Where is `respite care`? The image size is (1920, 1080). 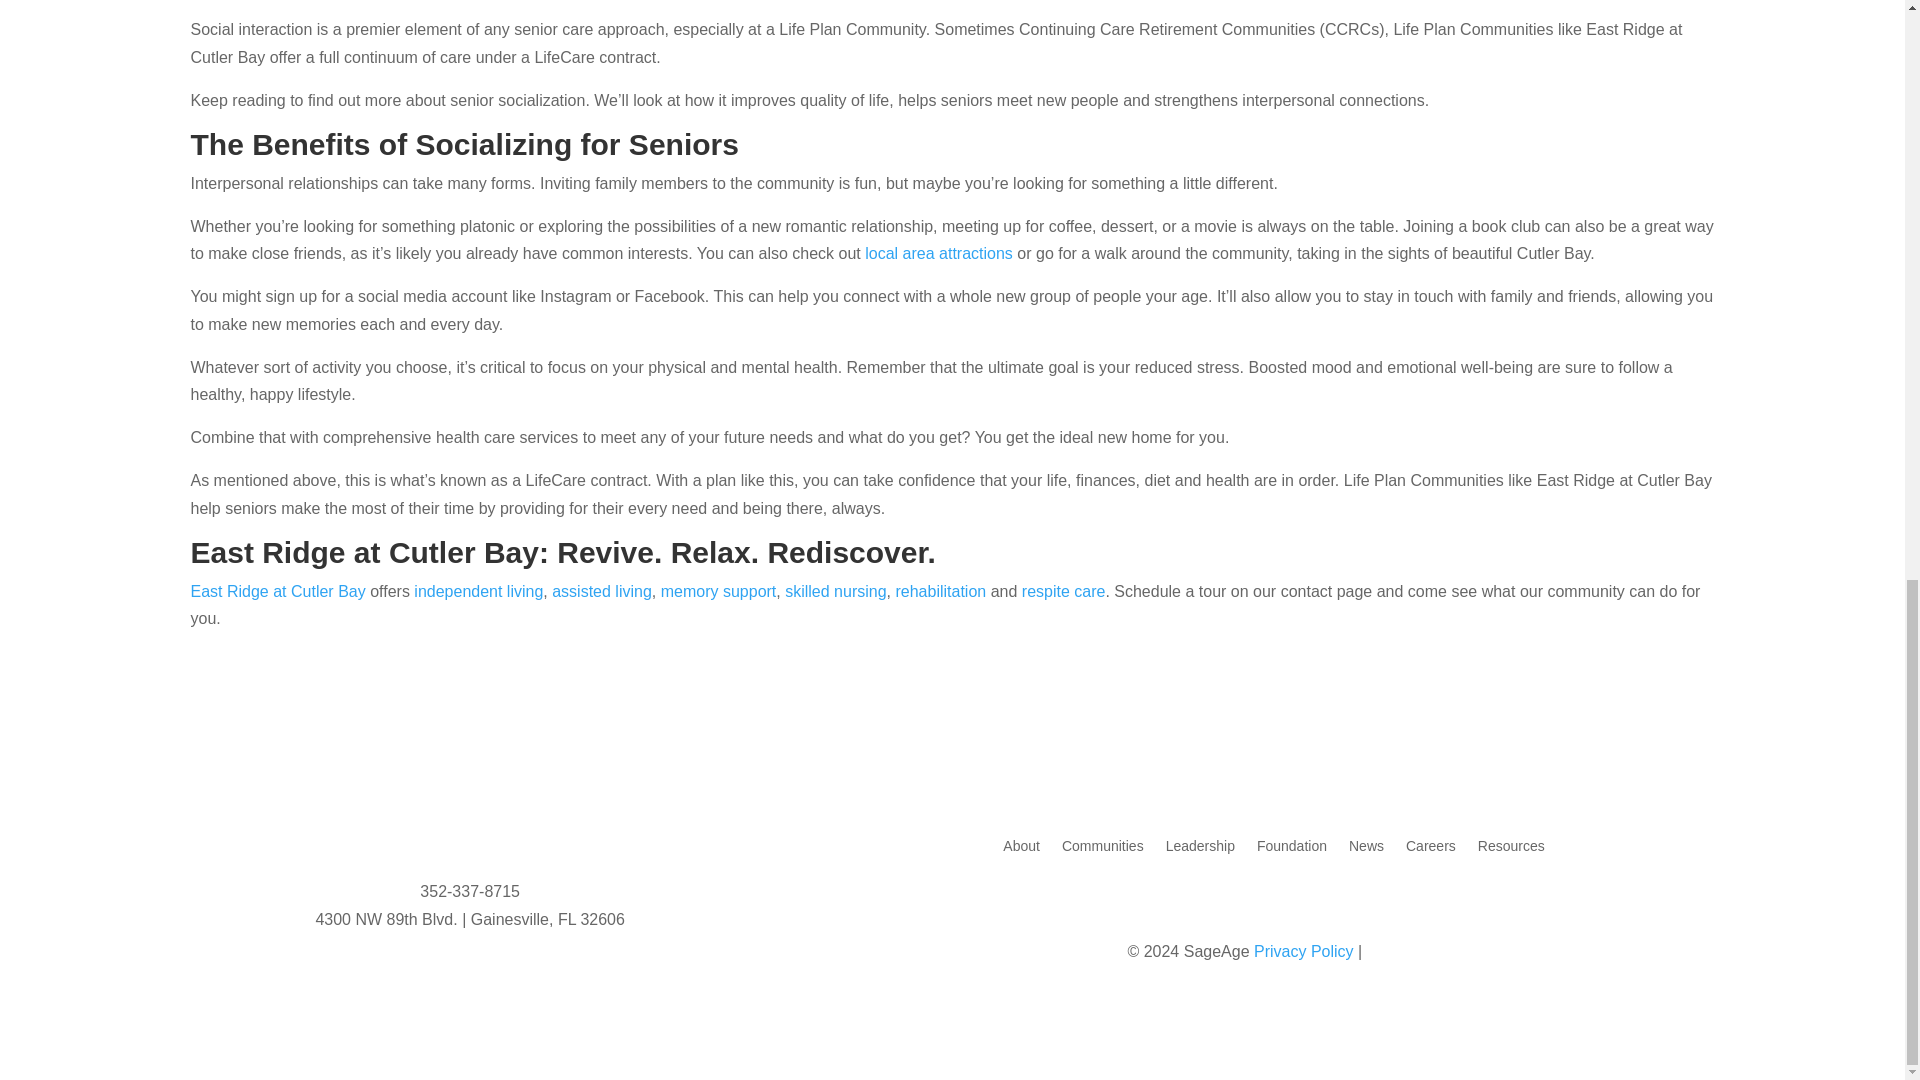
respite care is located at coordinates (1063, 592).